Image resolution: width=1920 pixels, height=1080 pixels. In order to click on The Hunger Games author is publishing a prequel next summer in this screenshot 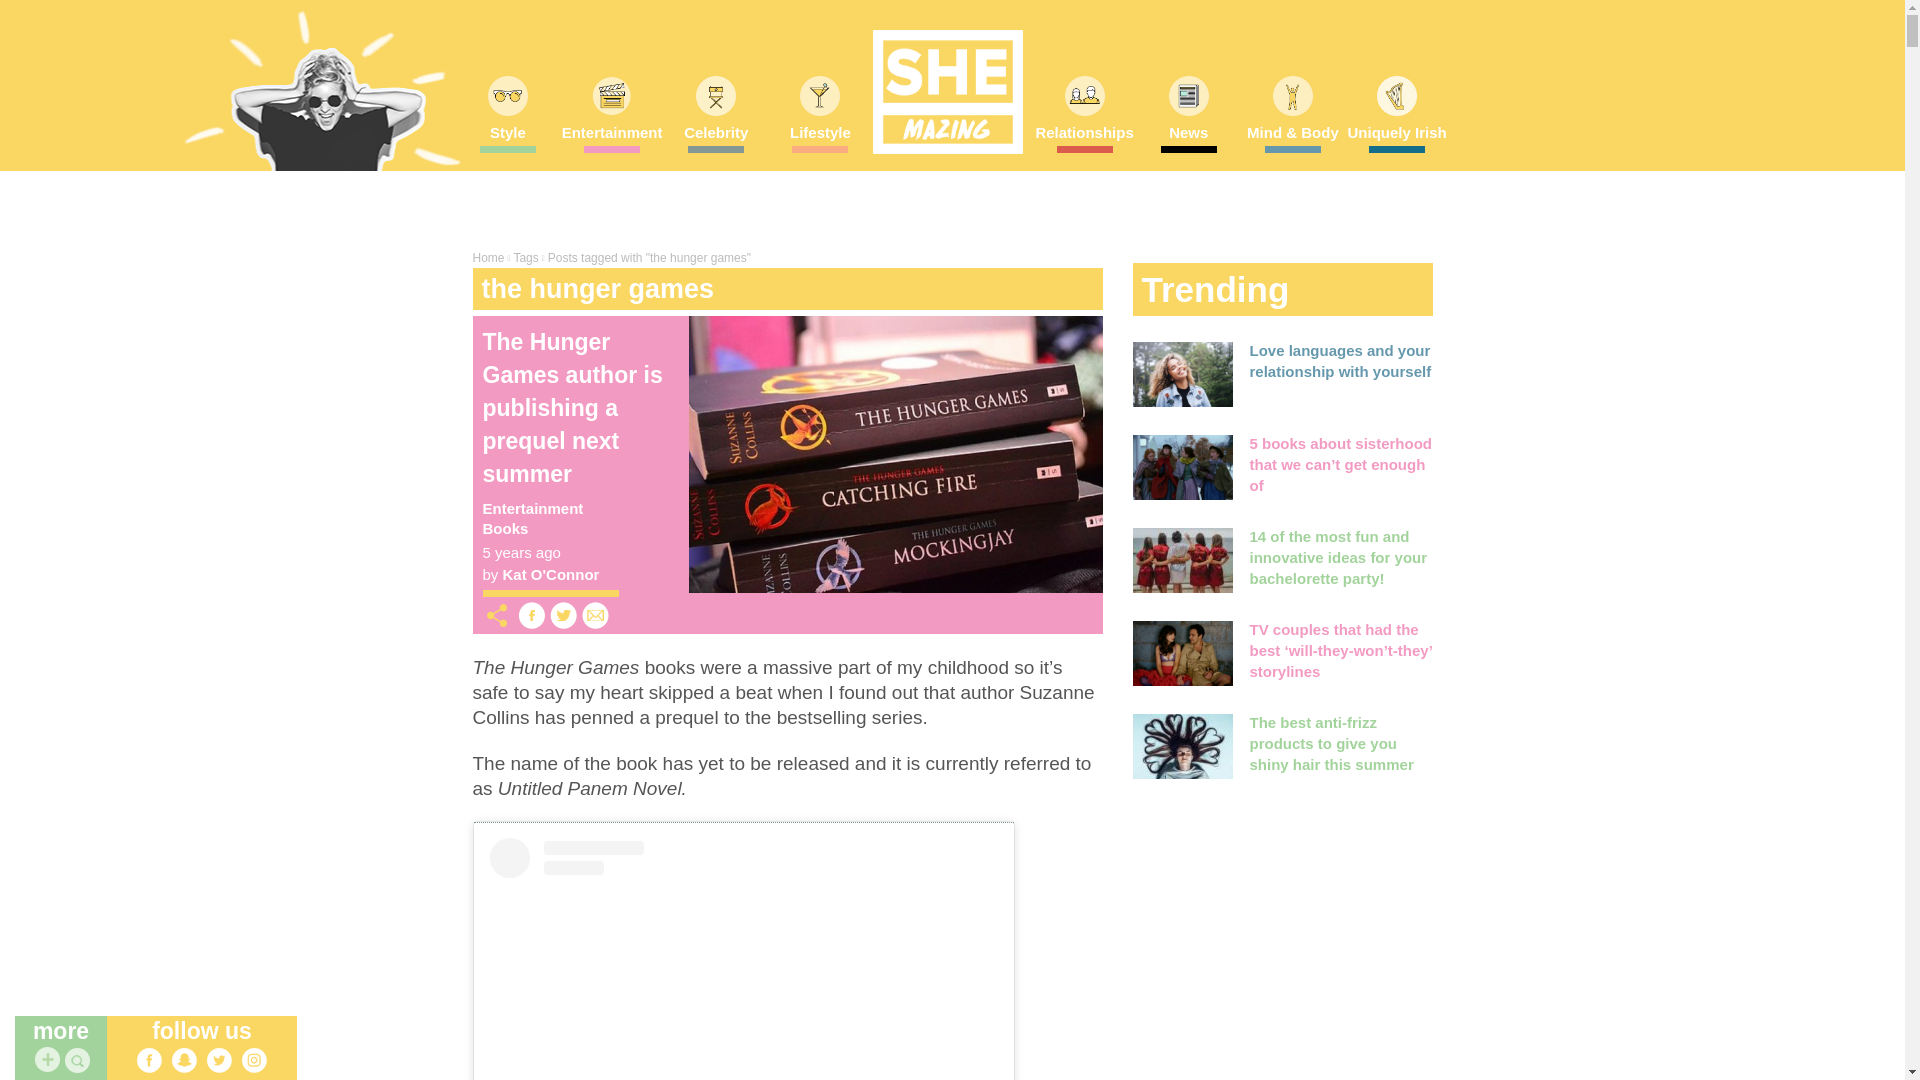, I will do `click(894, 454)`.